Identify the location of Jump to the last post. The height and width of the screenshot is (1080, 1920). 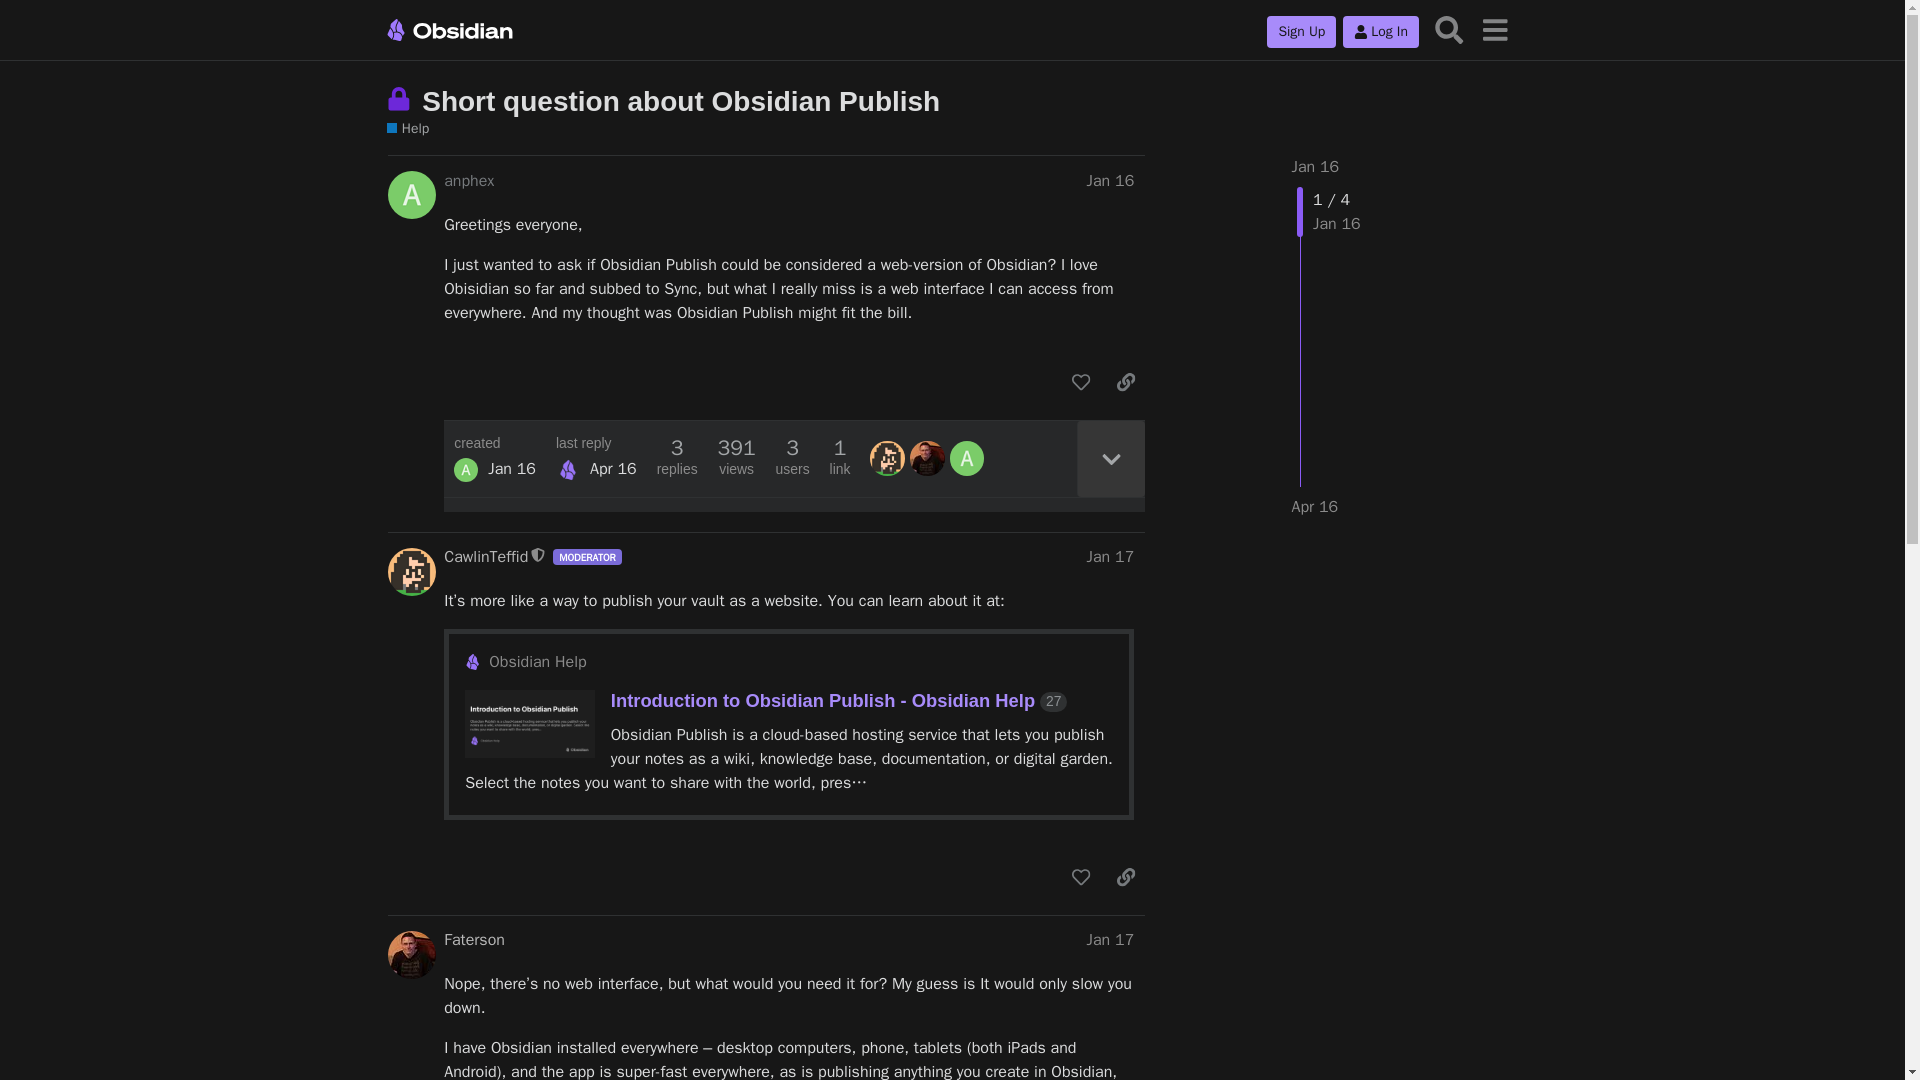
(1315, 506).